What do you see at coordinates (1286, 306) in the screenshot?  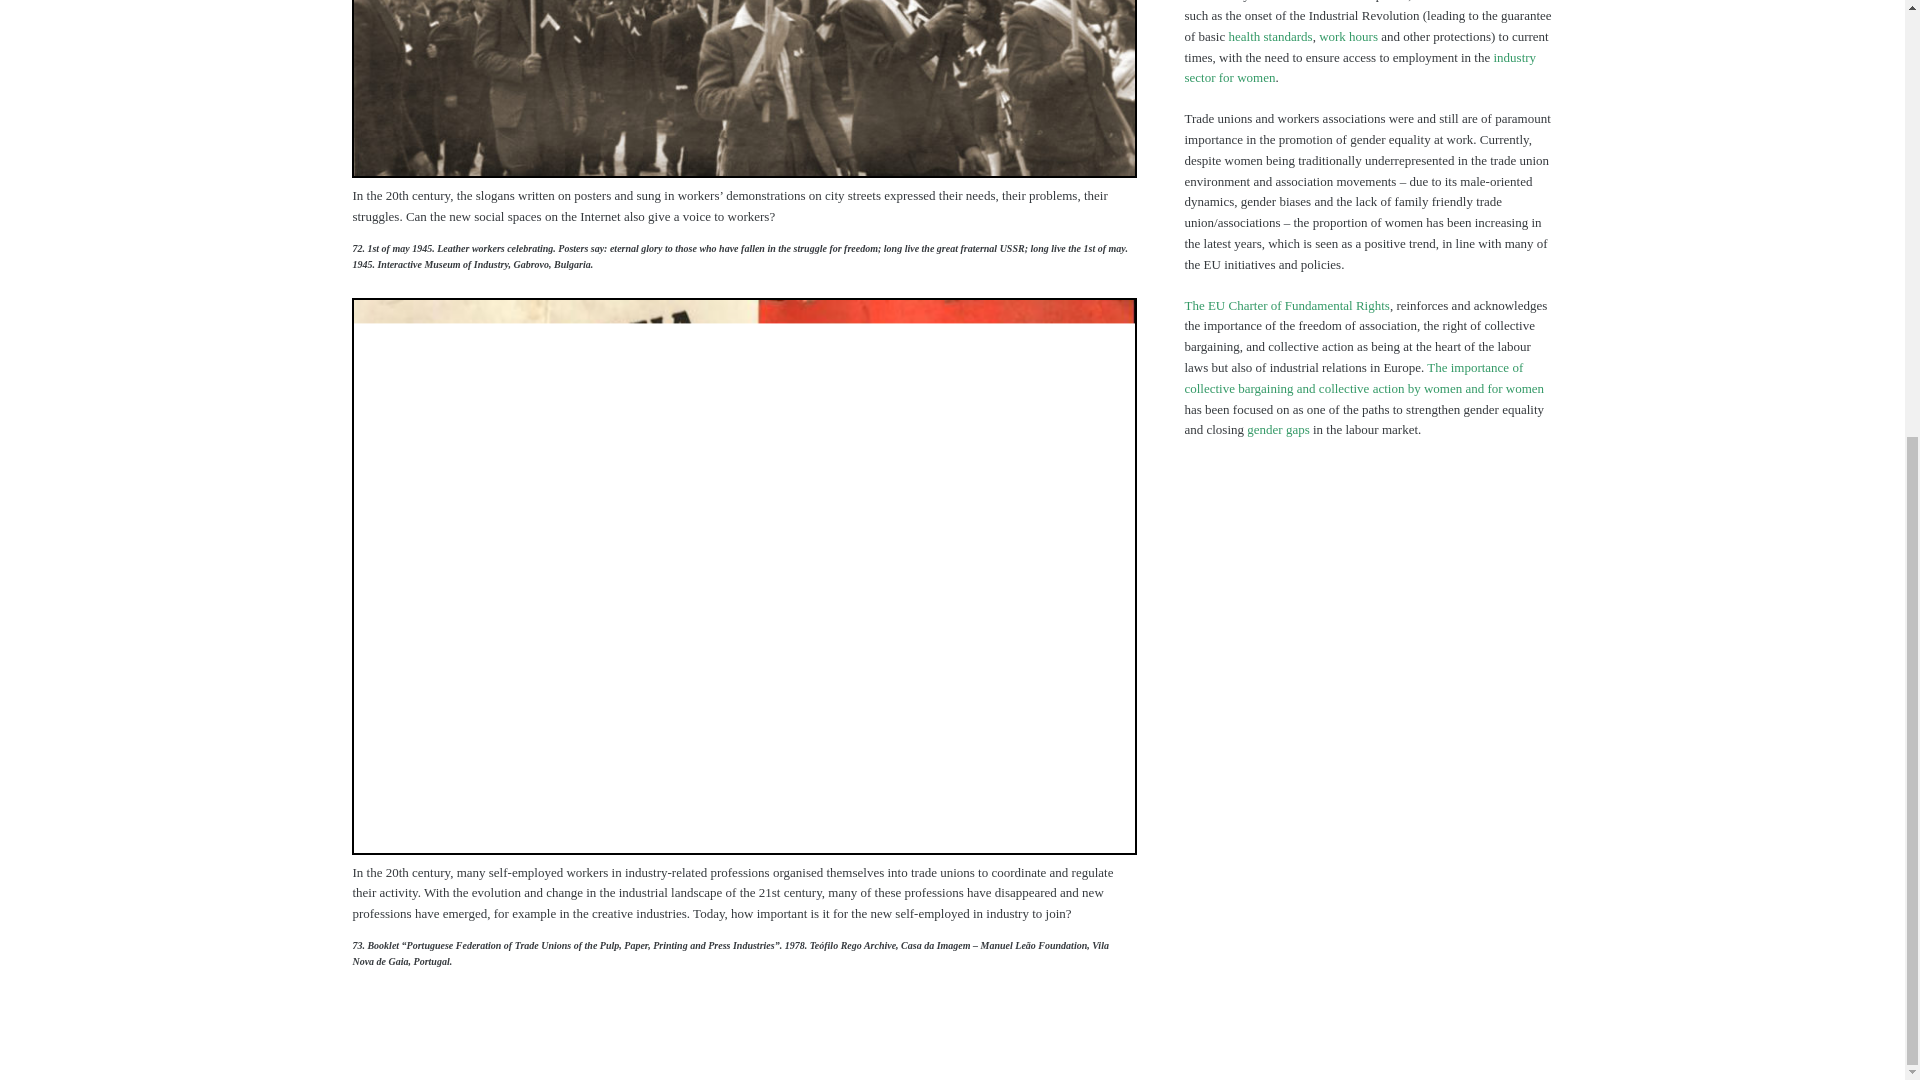 I see `The EU Charter of Fundamental Rights` at bounding box center [1286, 306].